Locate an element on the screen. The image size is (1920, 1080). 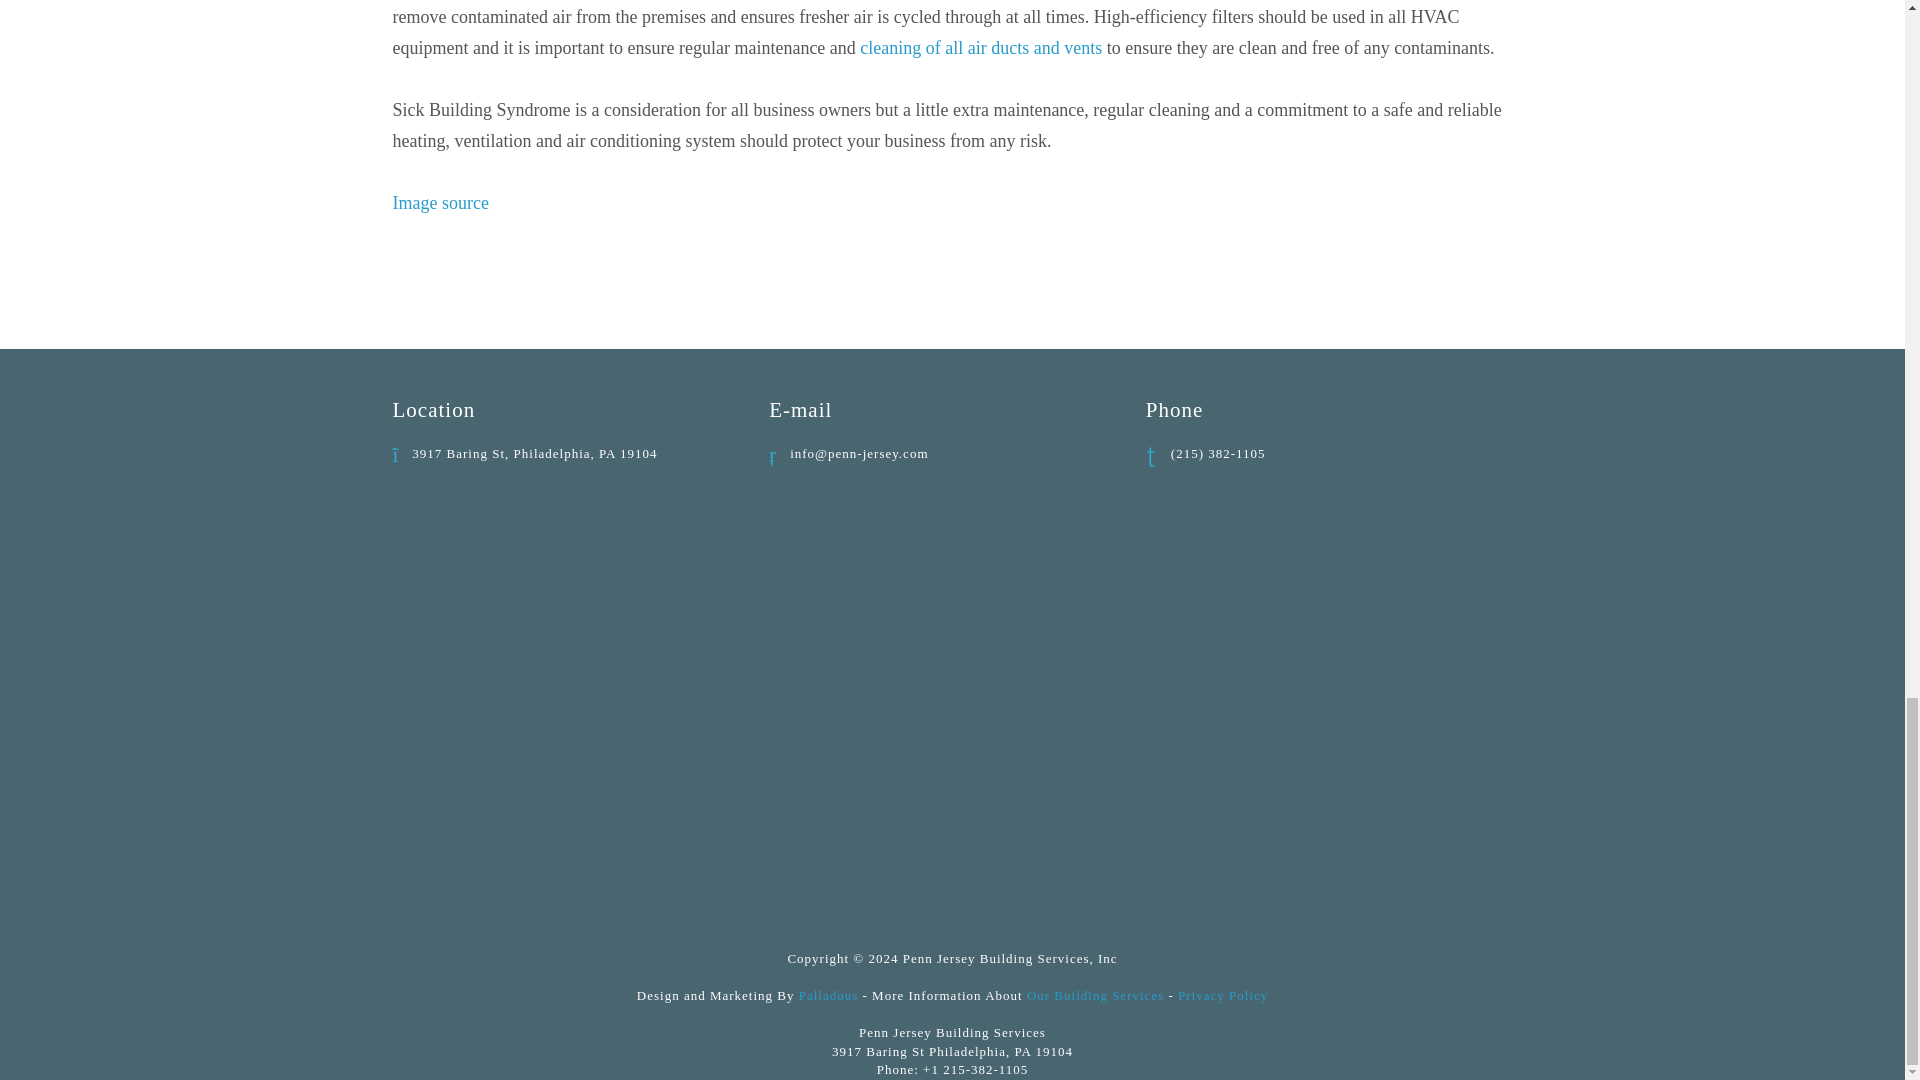
Privacy Policy is located at coordinates (1222, 996).